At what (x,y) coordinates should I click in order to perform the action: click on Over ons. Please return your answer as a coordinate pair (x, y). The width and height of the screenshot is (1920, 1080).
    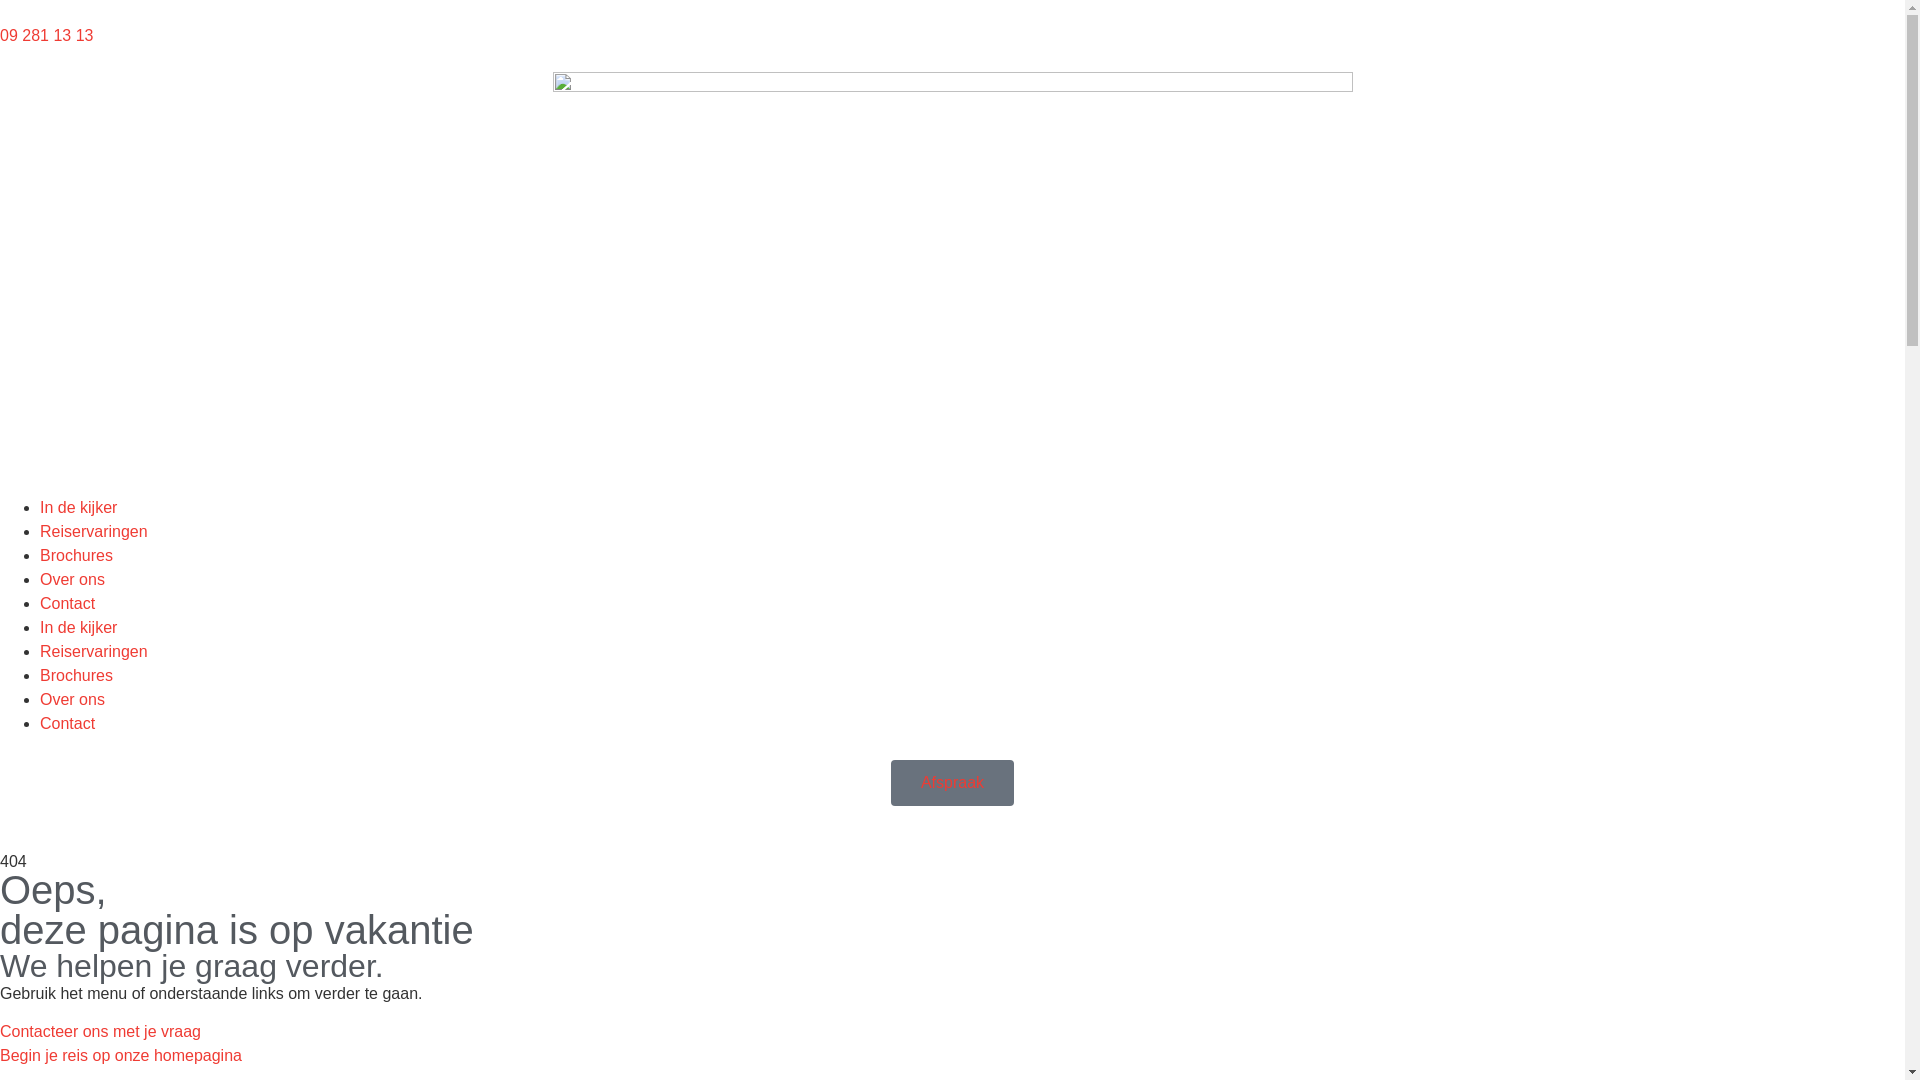
    Looking at the image, I should click on (72, 700).